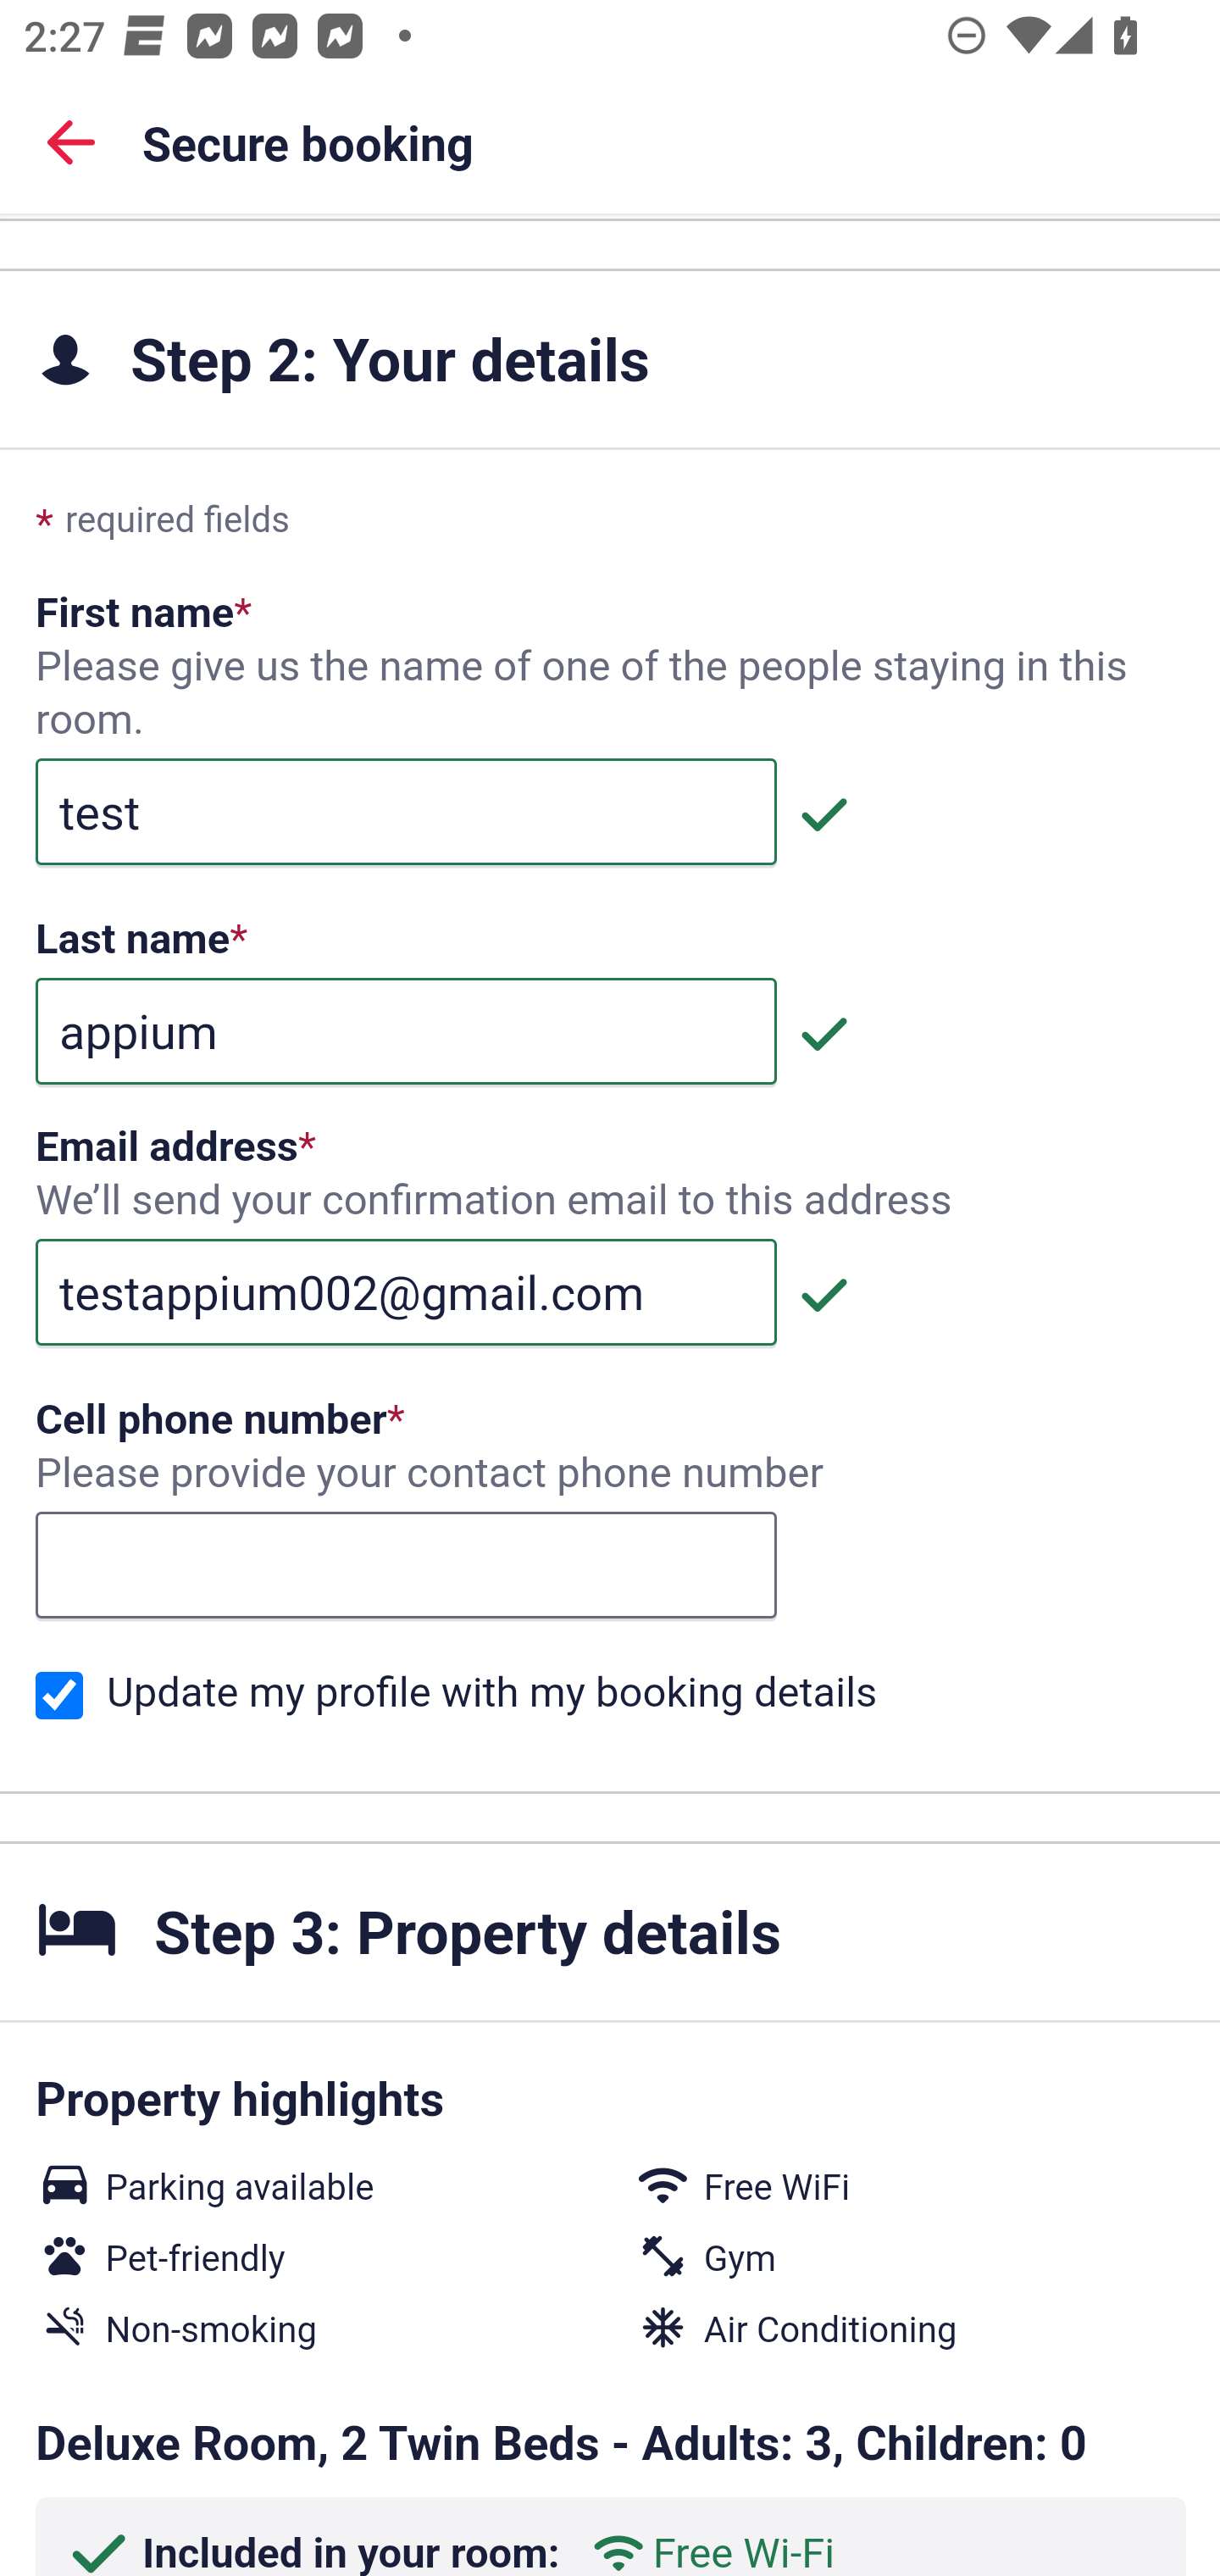  What do you see at coordinates (406, 810) in the screenshot?
I see `test` at bounding box center [406, 810].